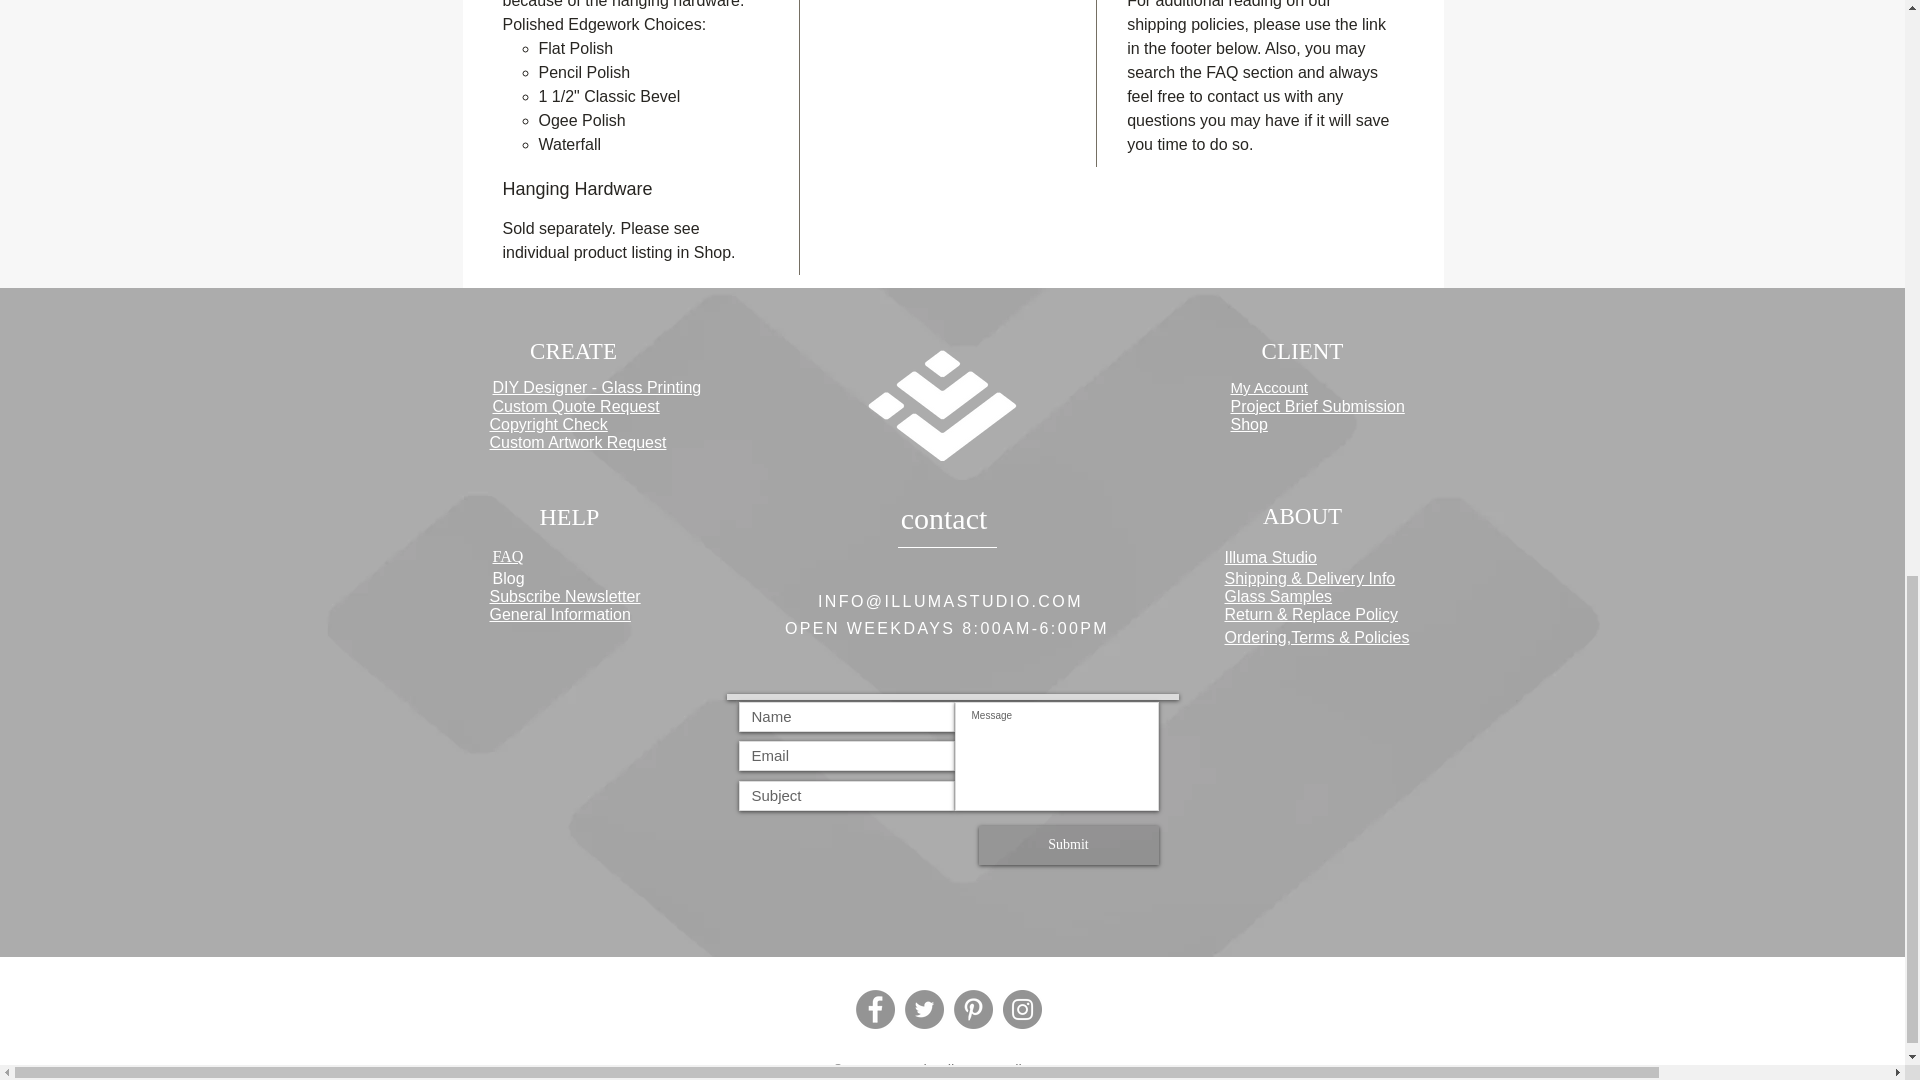 This screenshot has height=1080, width=1920. I want to click on Custom Artwork Request, so click(578, 442).